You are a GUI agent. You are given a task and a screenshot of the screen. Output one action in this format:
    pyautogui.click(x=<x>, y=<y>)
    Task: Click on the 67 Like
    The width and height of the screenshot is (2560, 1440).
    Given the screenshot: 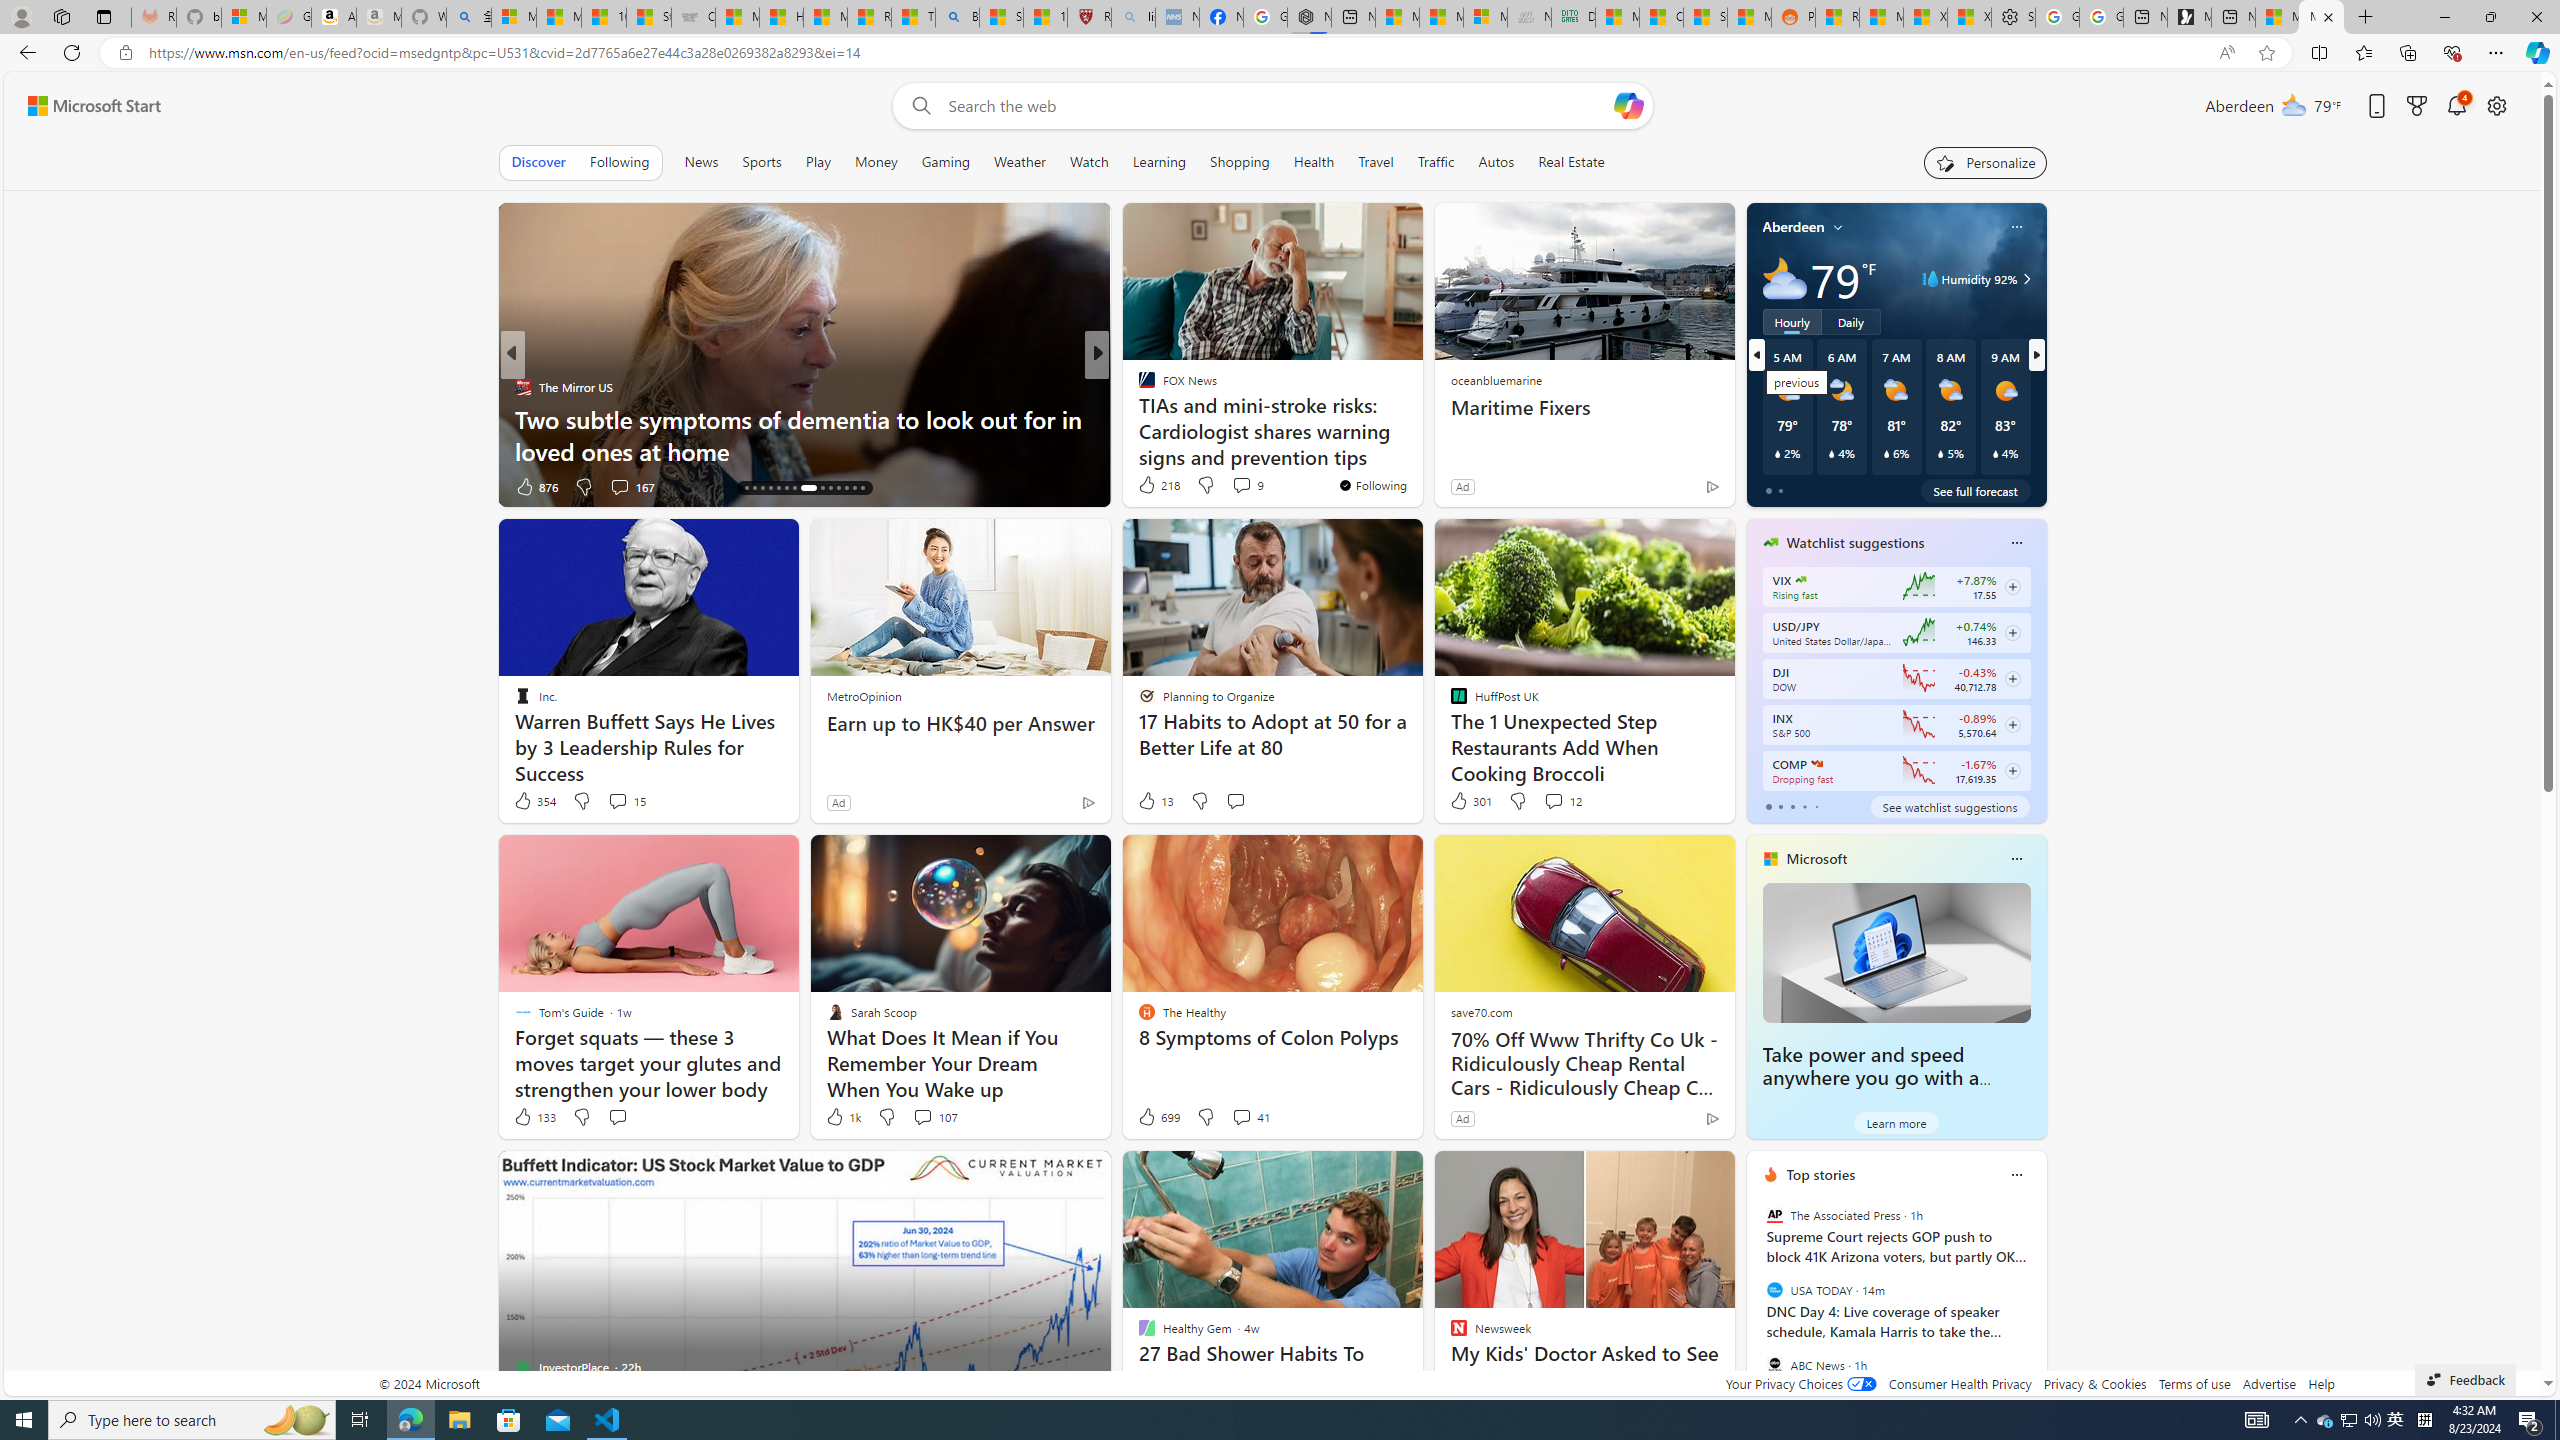 What is the action you would take?
    pyautogui.click(x=1148, y=486)
    